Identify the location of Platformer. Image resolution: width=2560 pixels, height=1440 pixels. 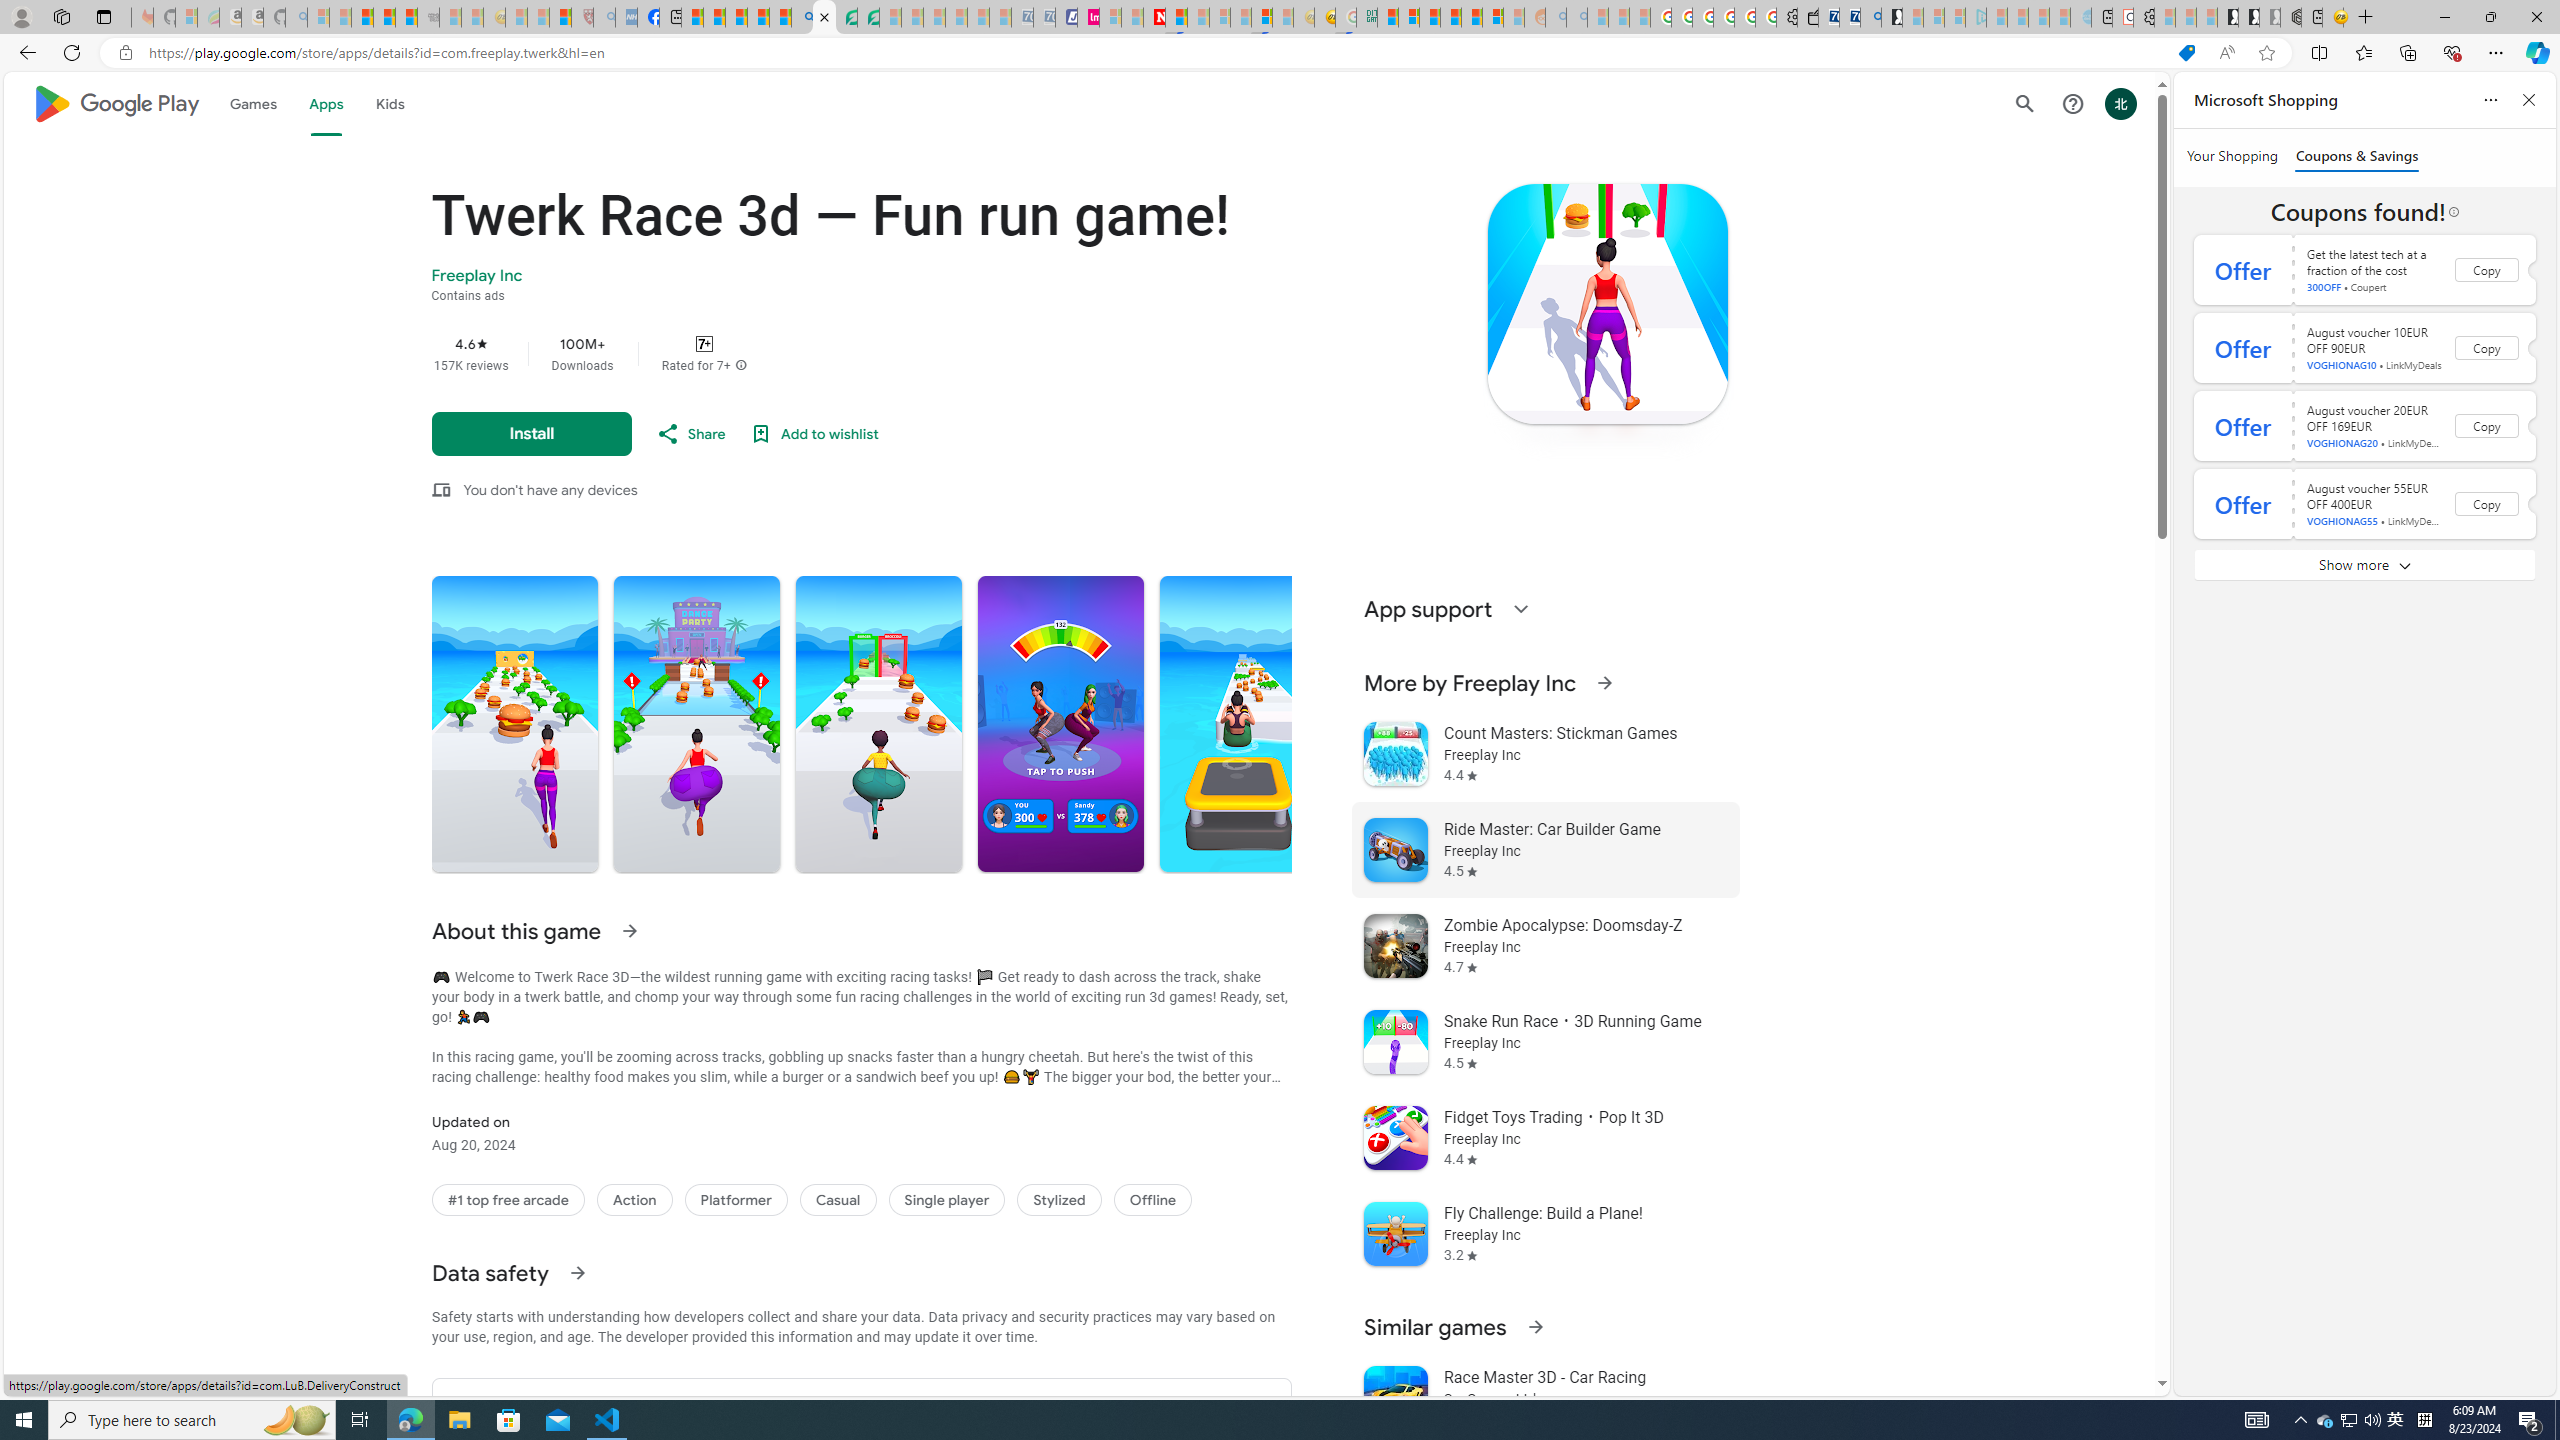
(736, 1200).